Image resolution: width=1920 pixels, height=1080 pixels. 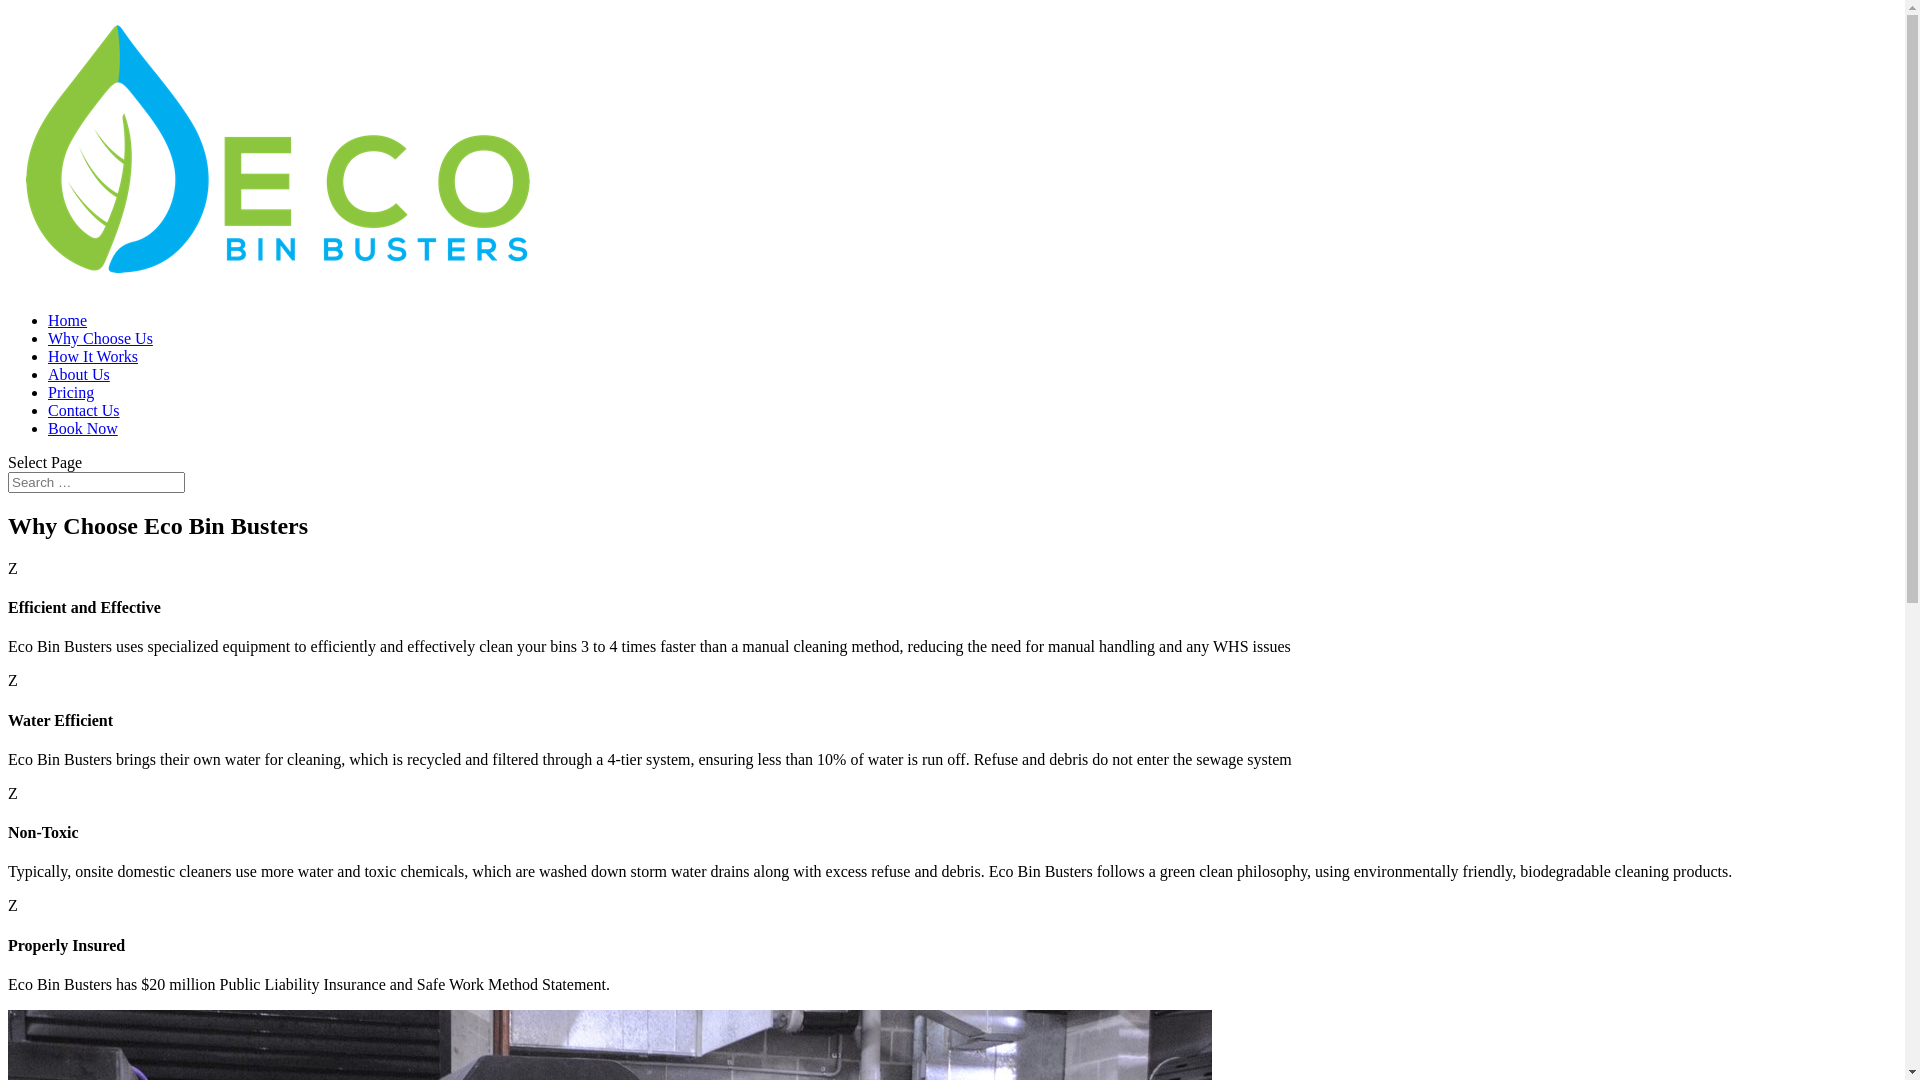 I want to click on Search for:, so click(x=96, y=482).